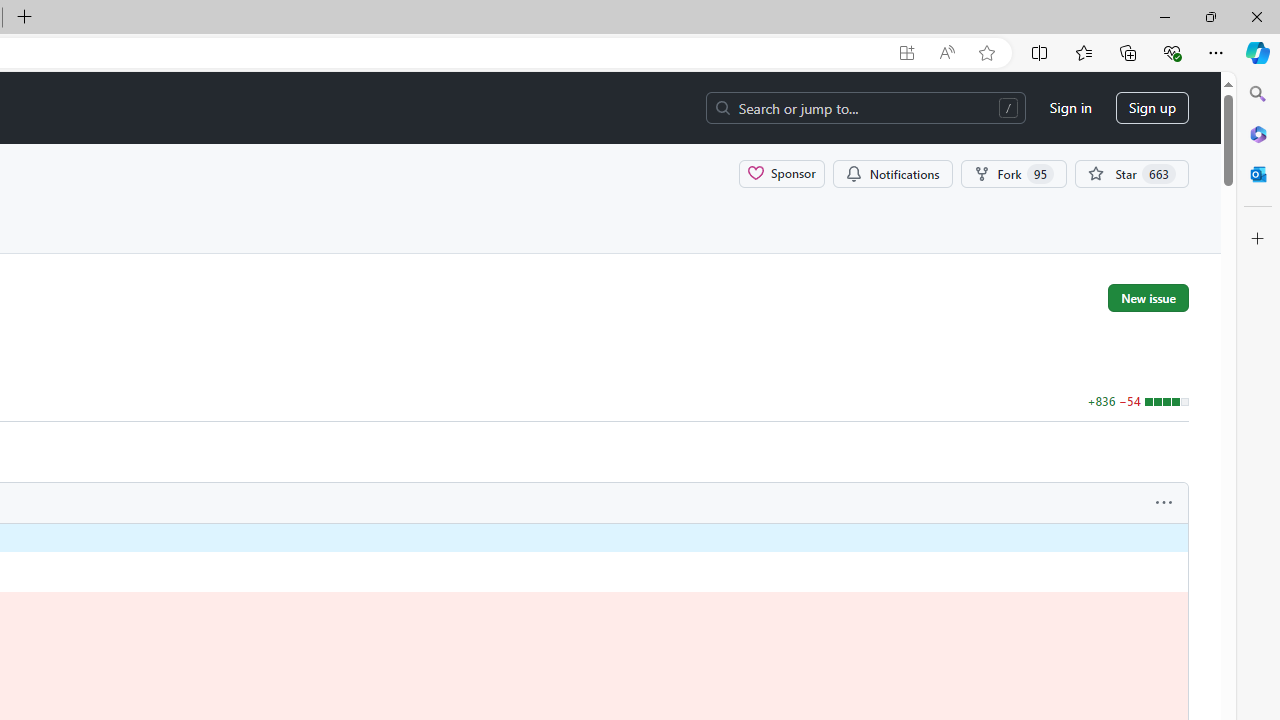 This screenshot has height=720, width=1280. Describe the element at coordinates (782, 173) in the screenshot. I see `Sponsor` at that location.